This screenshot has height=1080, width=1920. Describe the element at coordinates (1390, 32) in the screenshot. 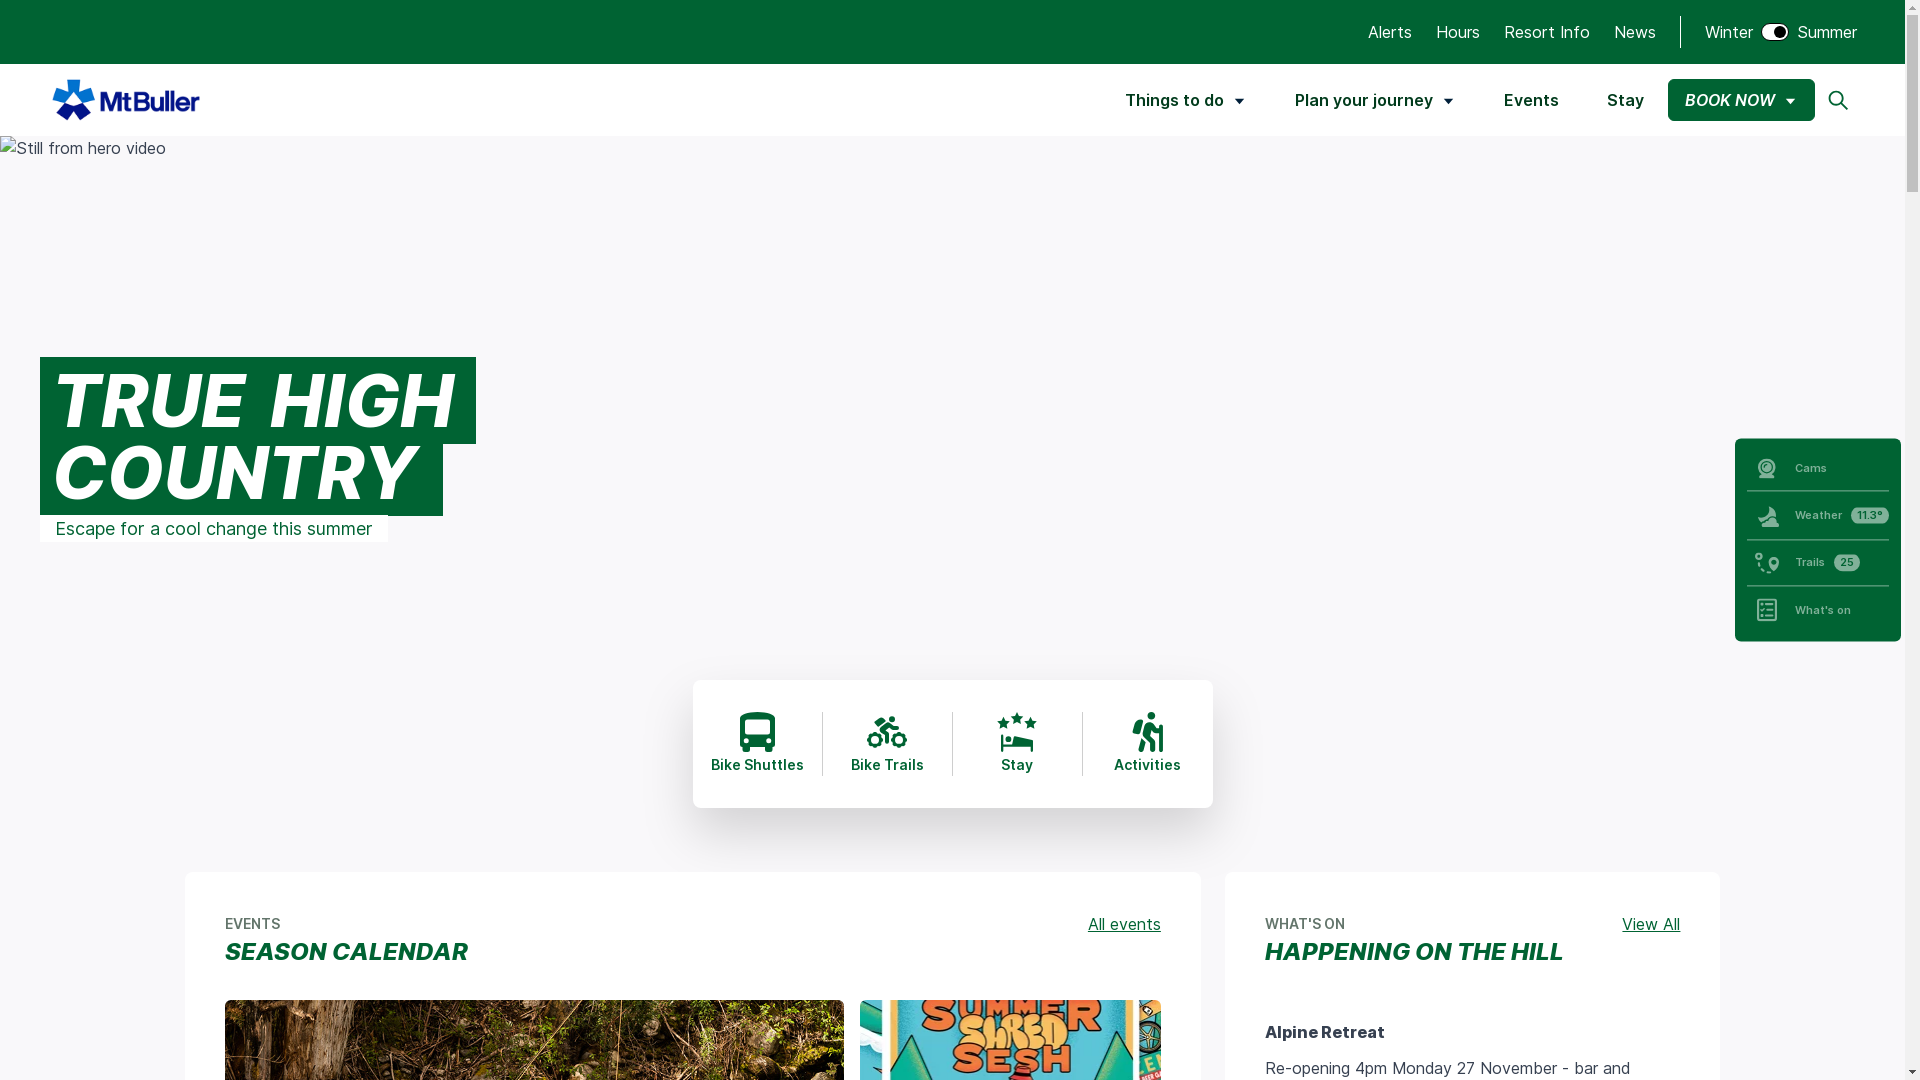

I see `Alerts` at that location.